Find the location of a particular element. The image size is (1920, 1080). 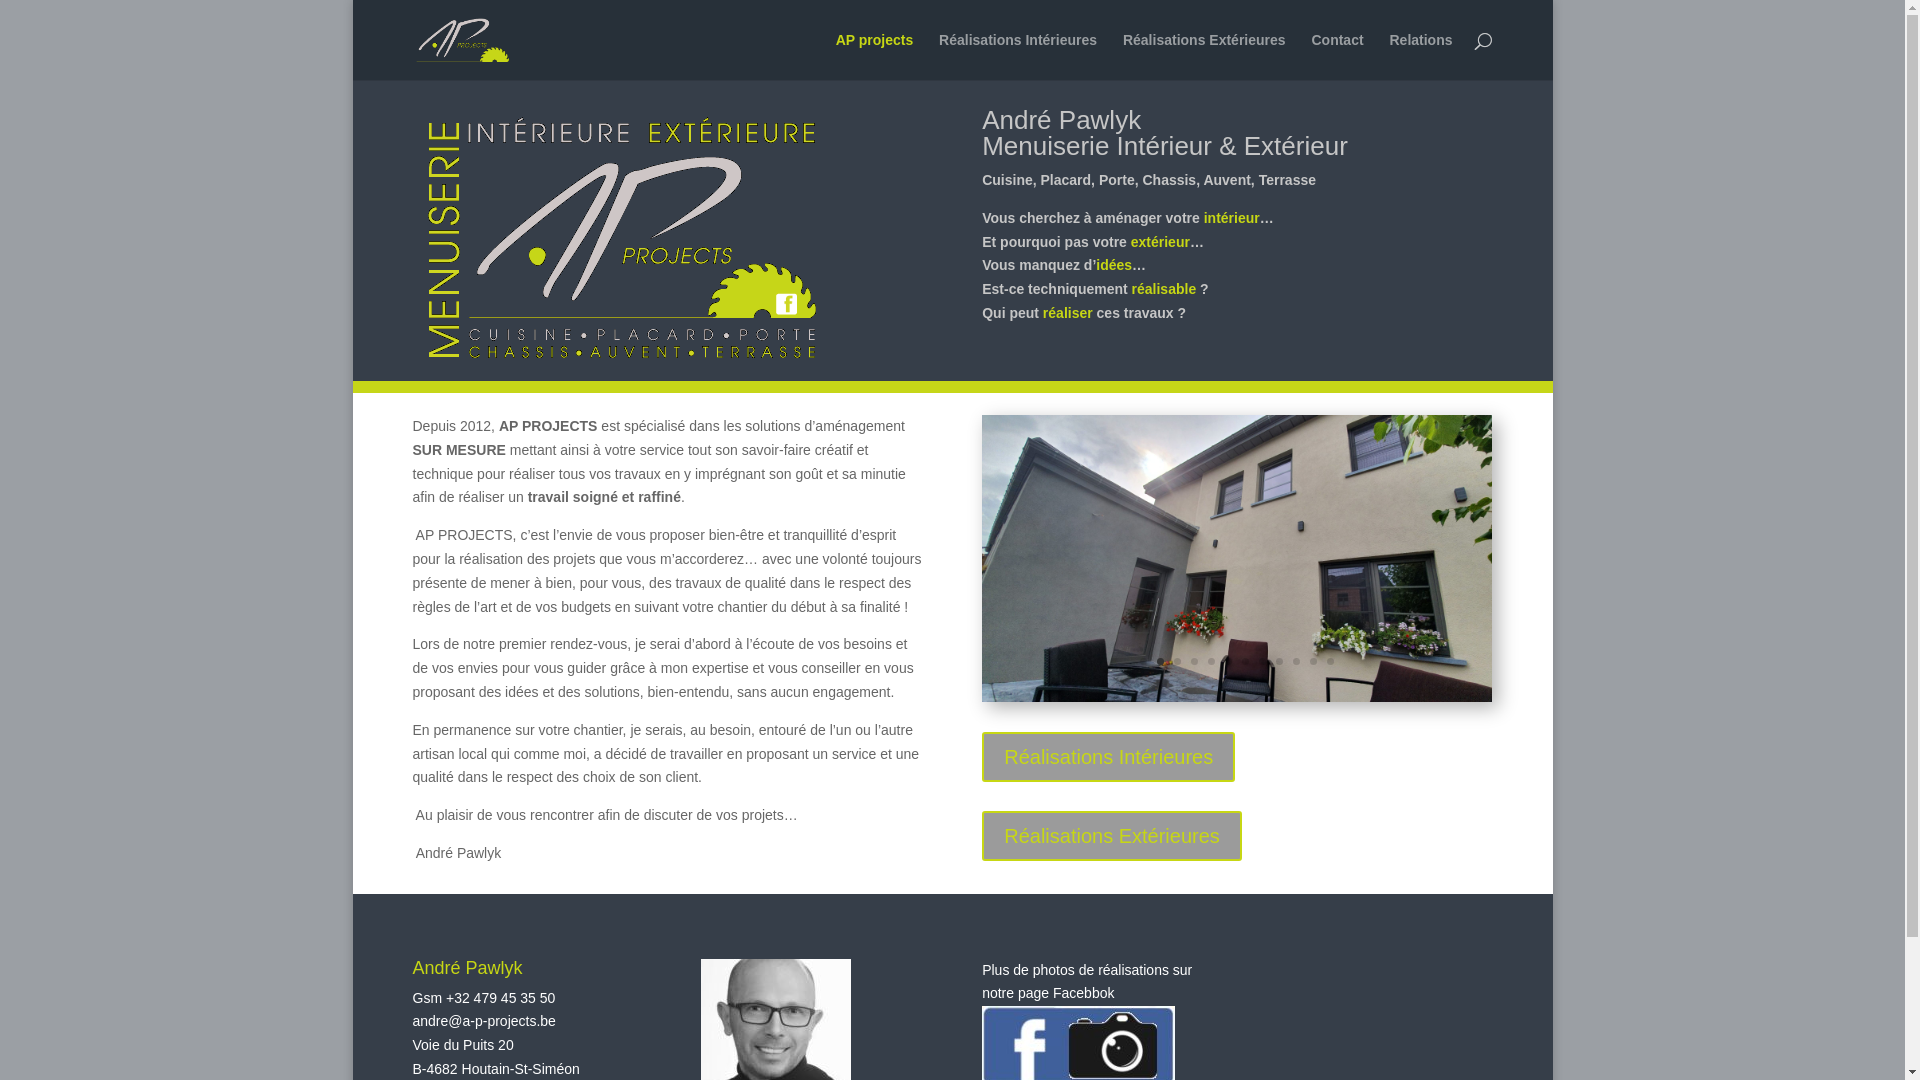

7 is located at coordinates (1246, 662).